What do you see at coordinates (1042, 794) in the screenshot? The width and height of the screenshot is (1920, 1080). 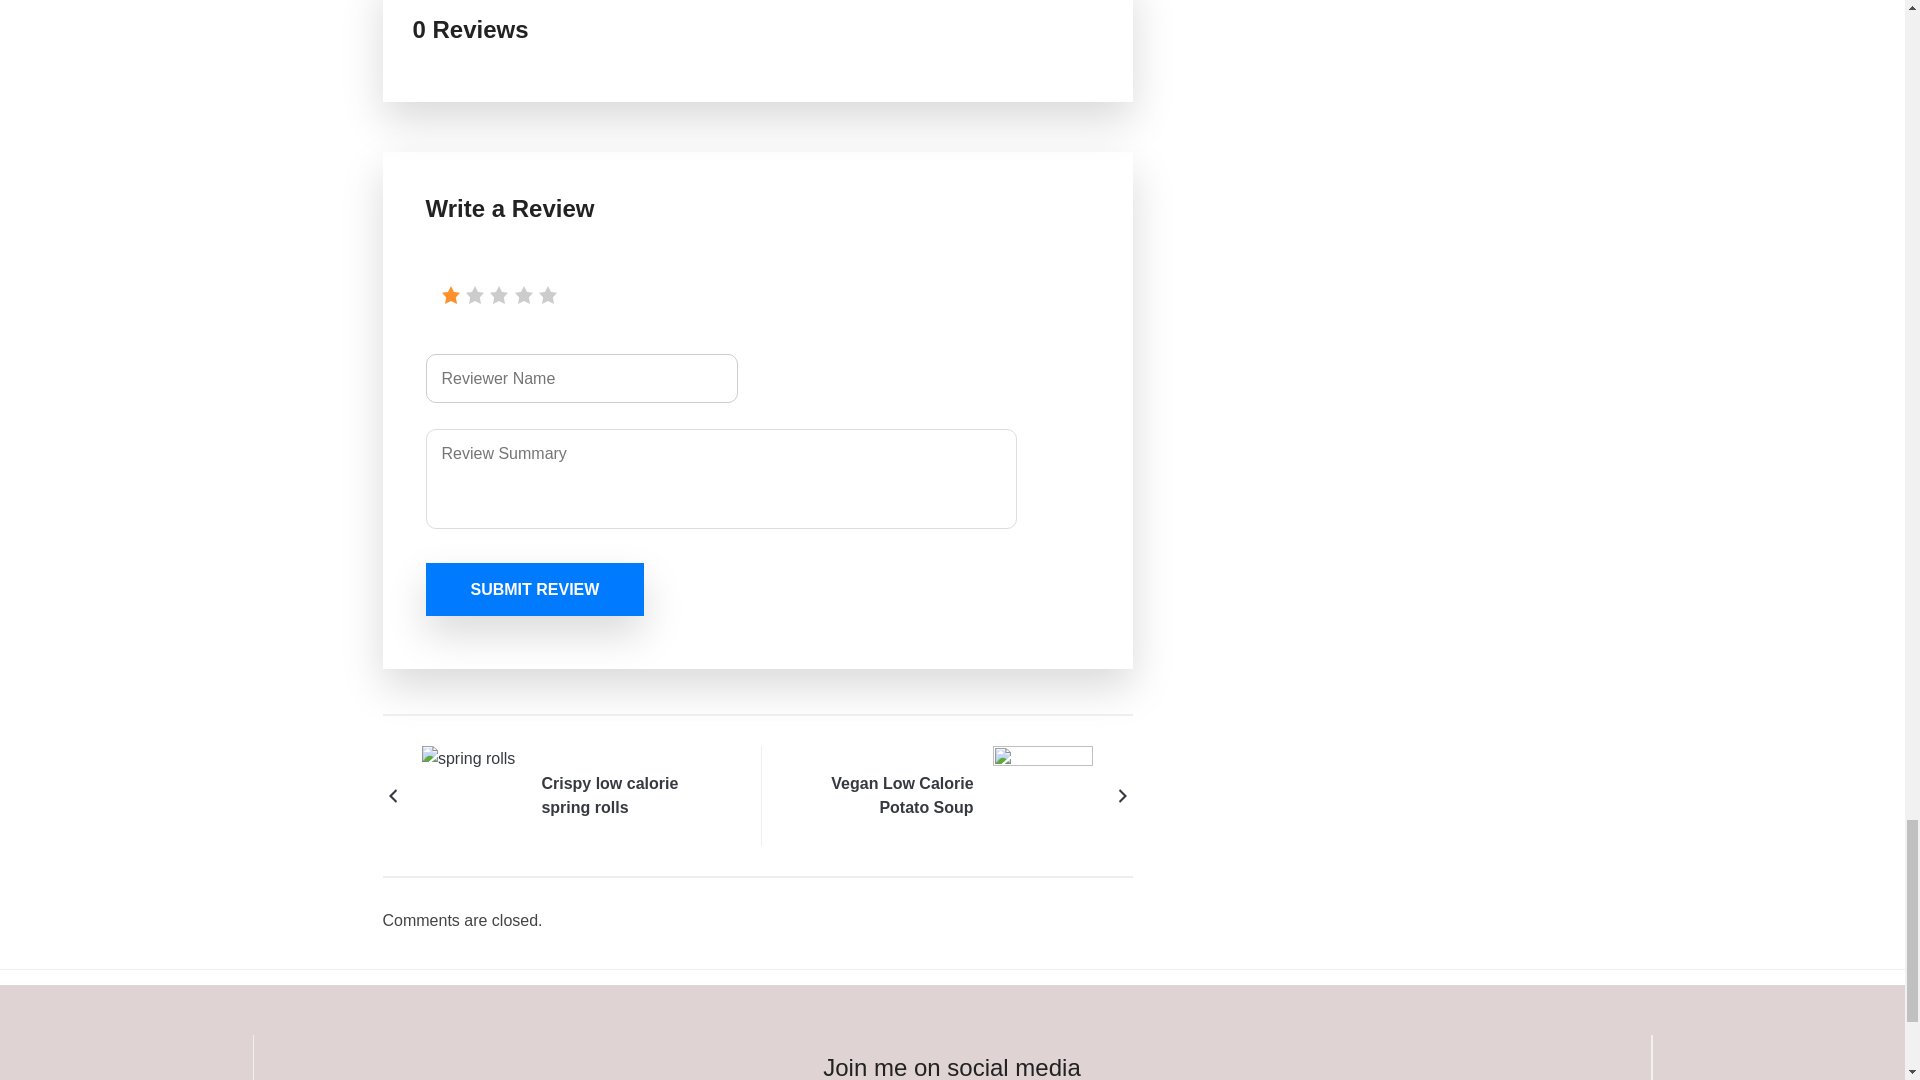 I see `Vegan Low Calorie Potato Soup` at bounding box center [1042, 794].